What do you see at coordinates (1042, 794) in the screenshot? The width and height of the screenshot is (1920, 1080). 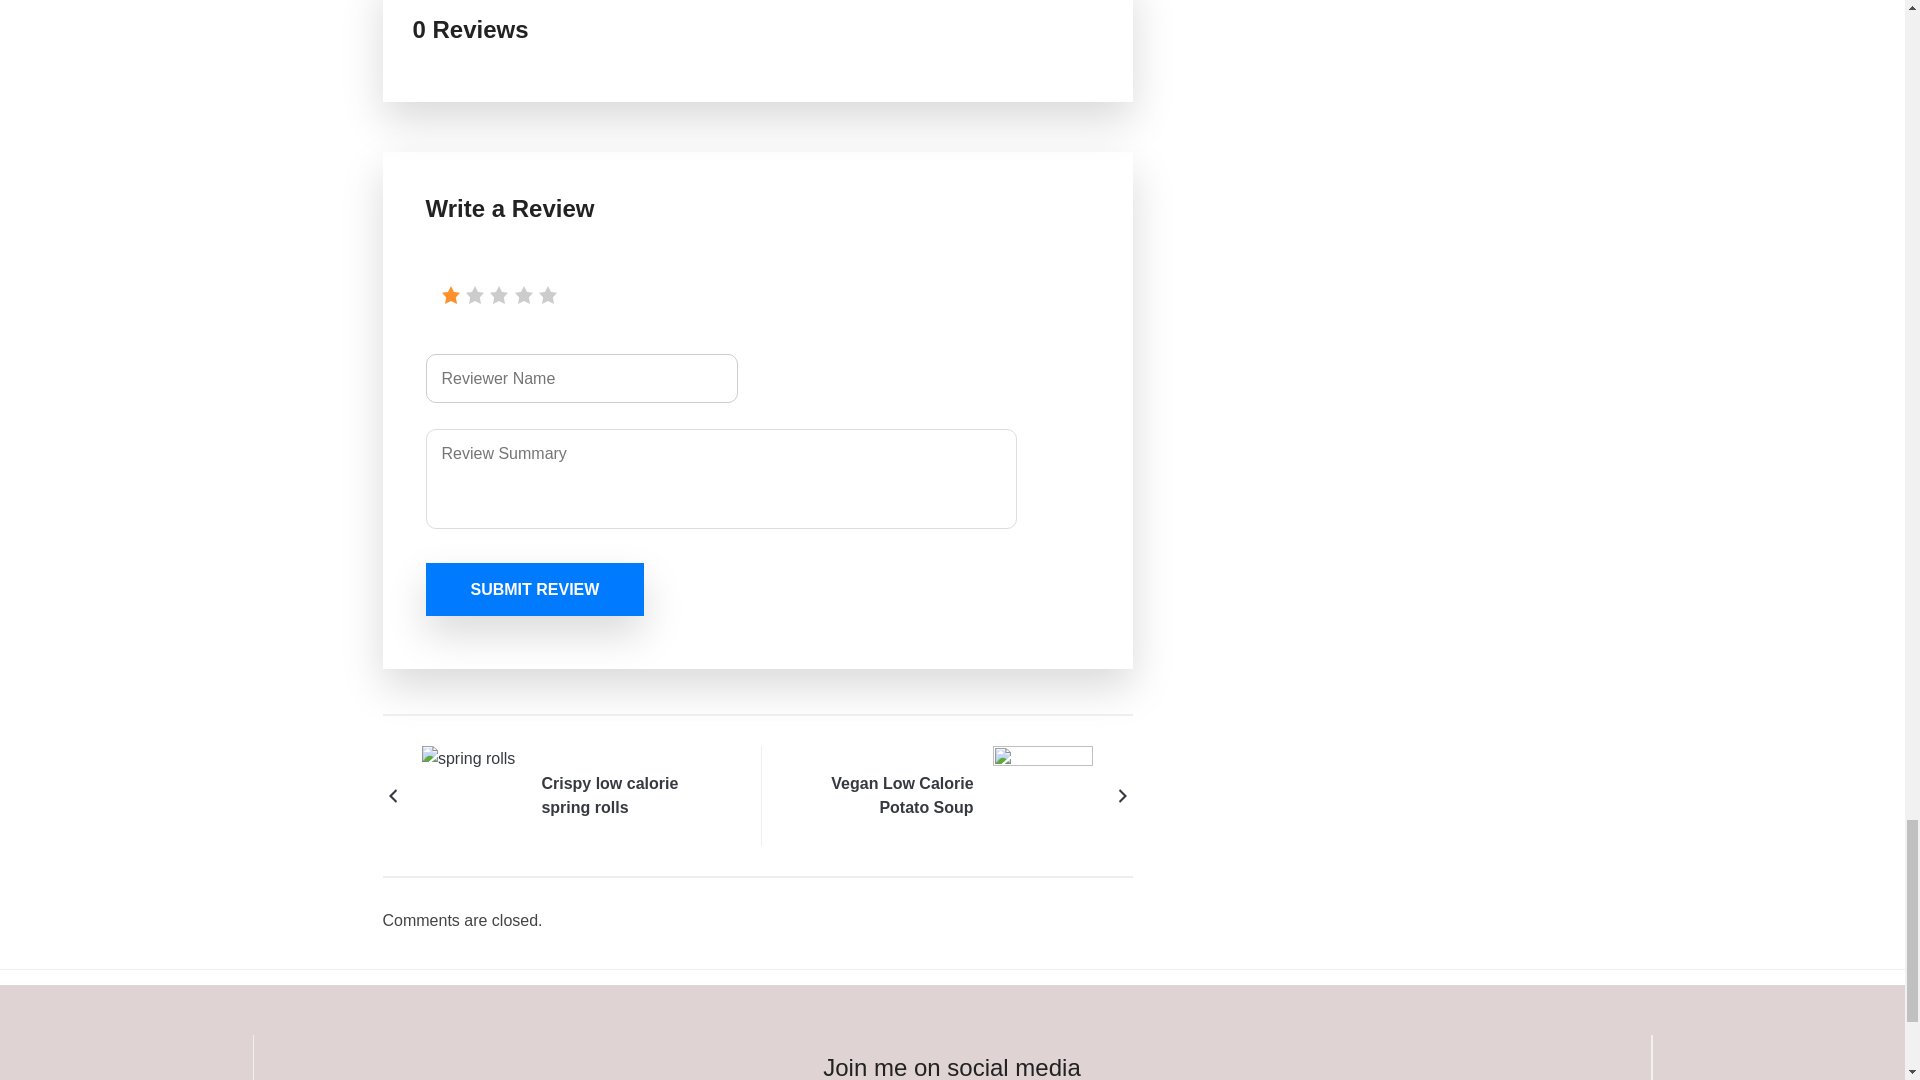 I see `Vegan Low Calorie Potato Soup` at bounding box center [1042, 794].